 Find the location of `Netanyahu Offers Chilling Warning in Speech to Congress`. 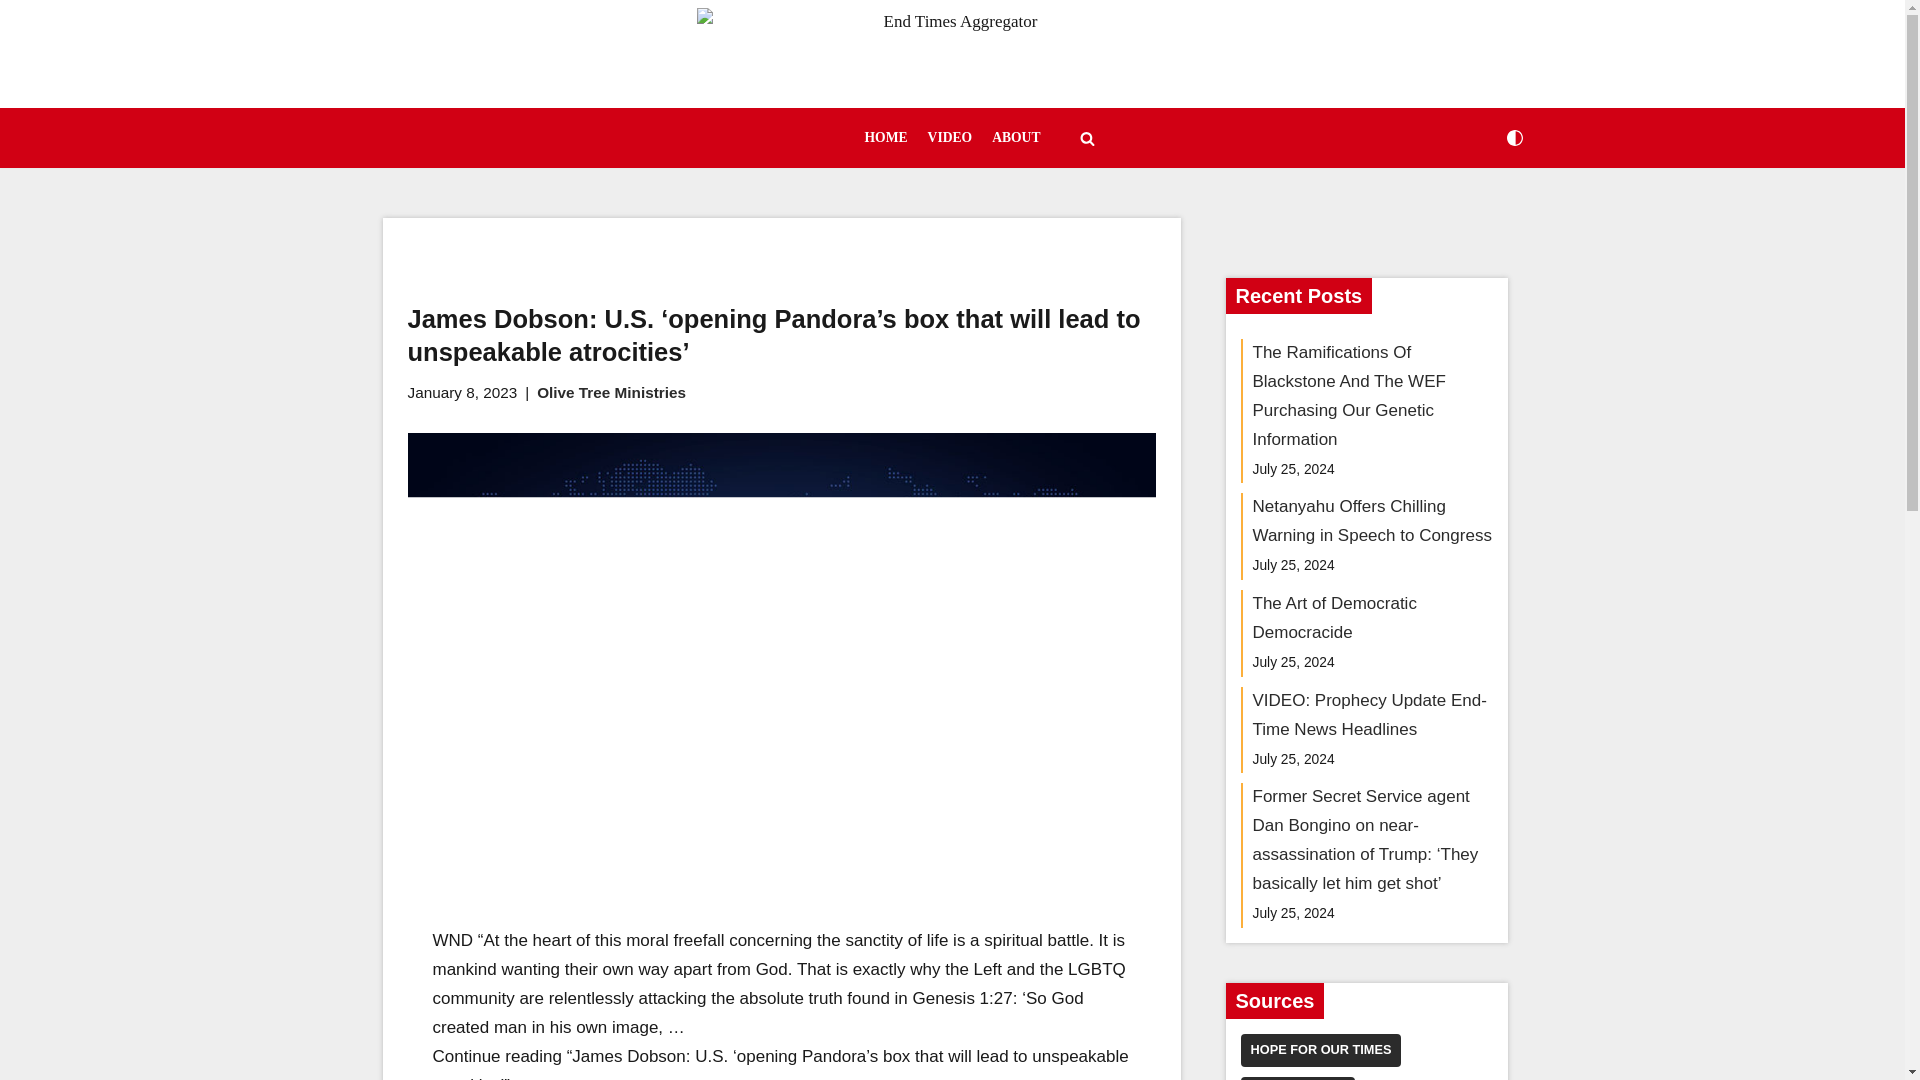

Netanyahu Offers Chilling Warning in Speech to Congress is located at coordinates (1371, 520).